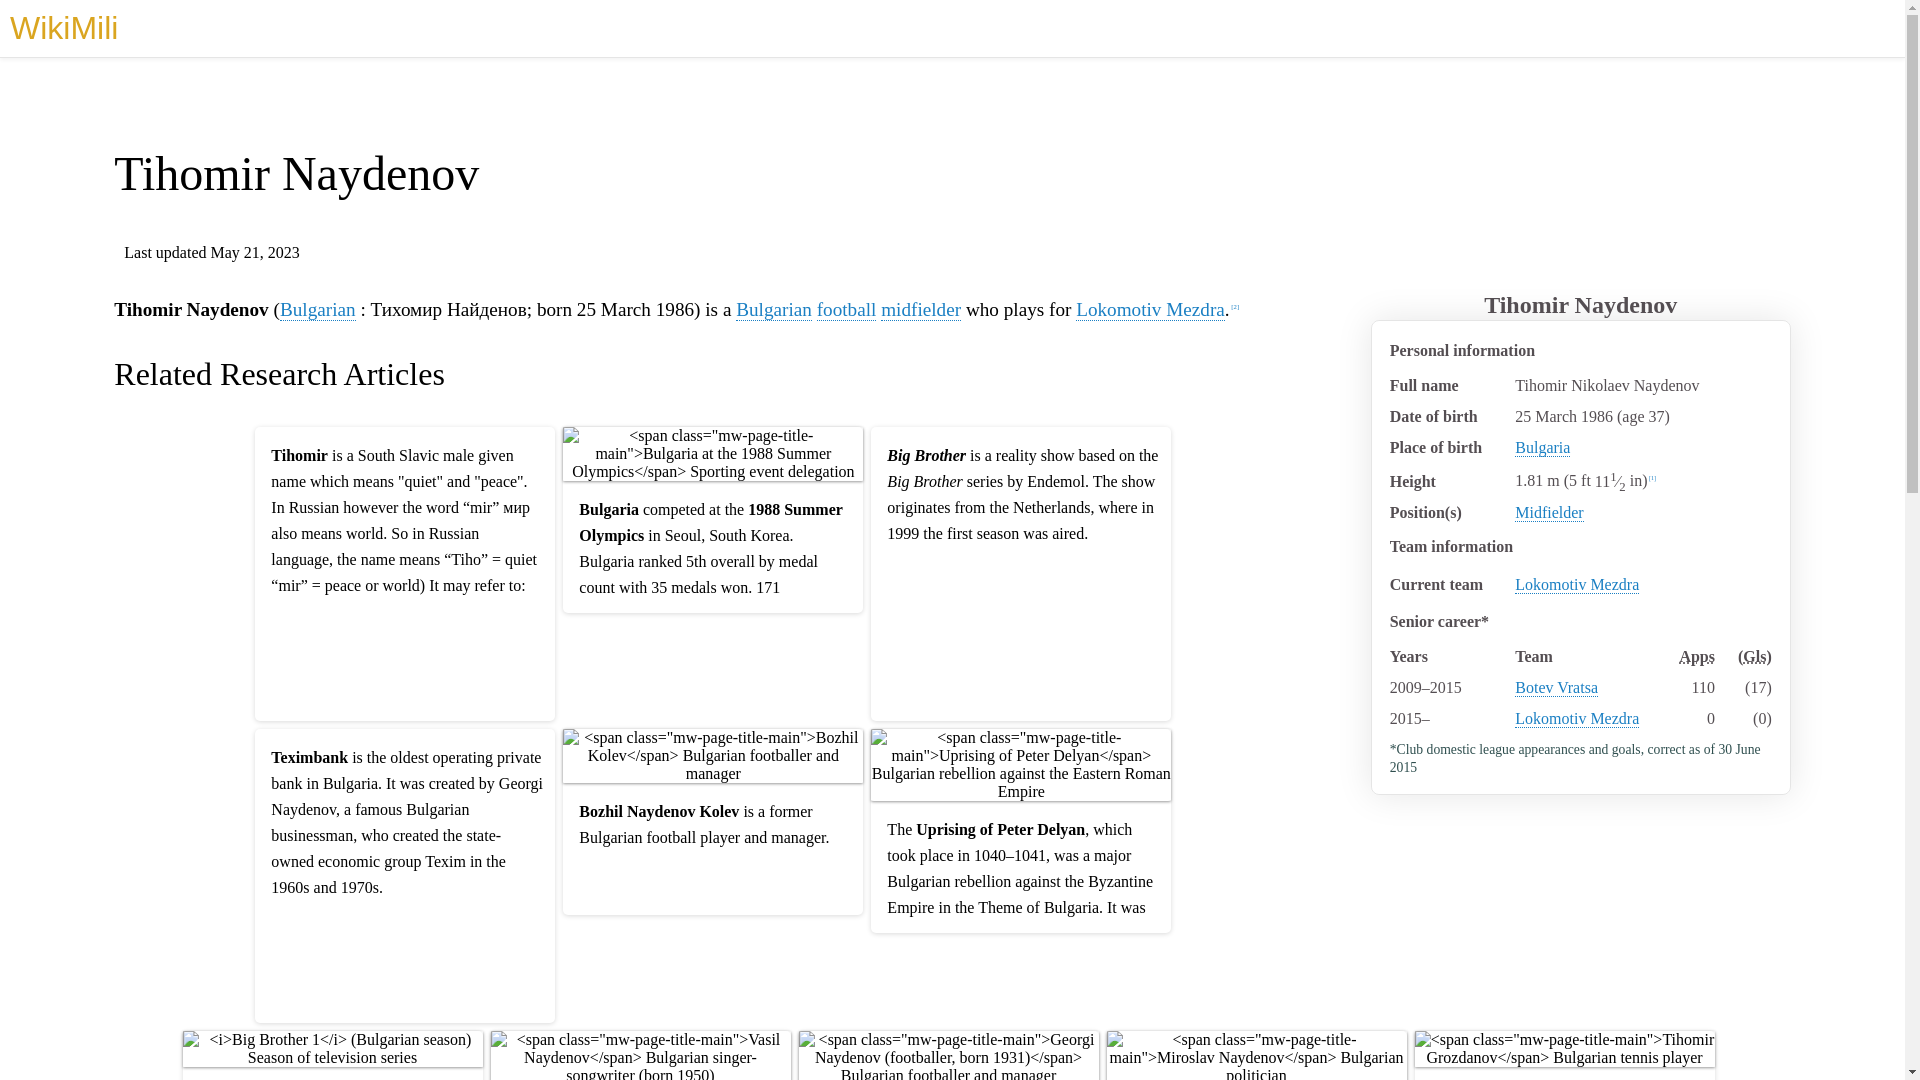 This screenshot has height=1080, width=1920. I want to click on Bulgarian, so click(318, 310).